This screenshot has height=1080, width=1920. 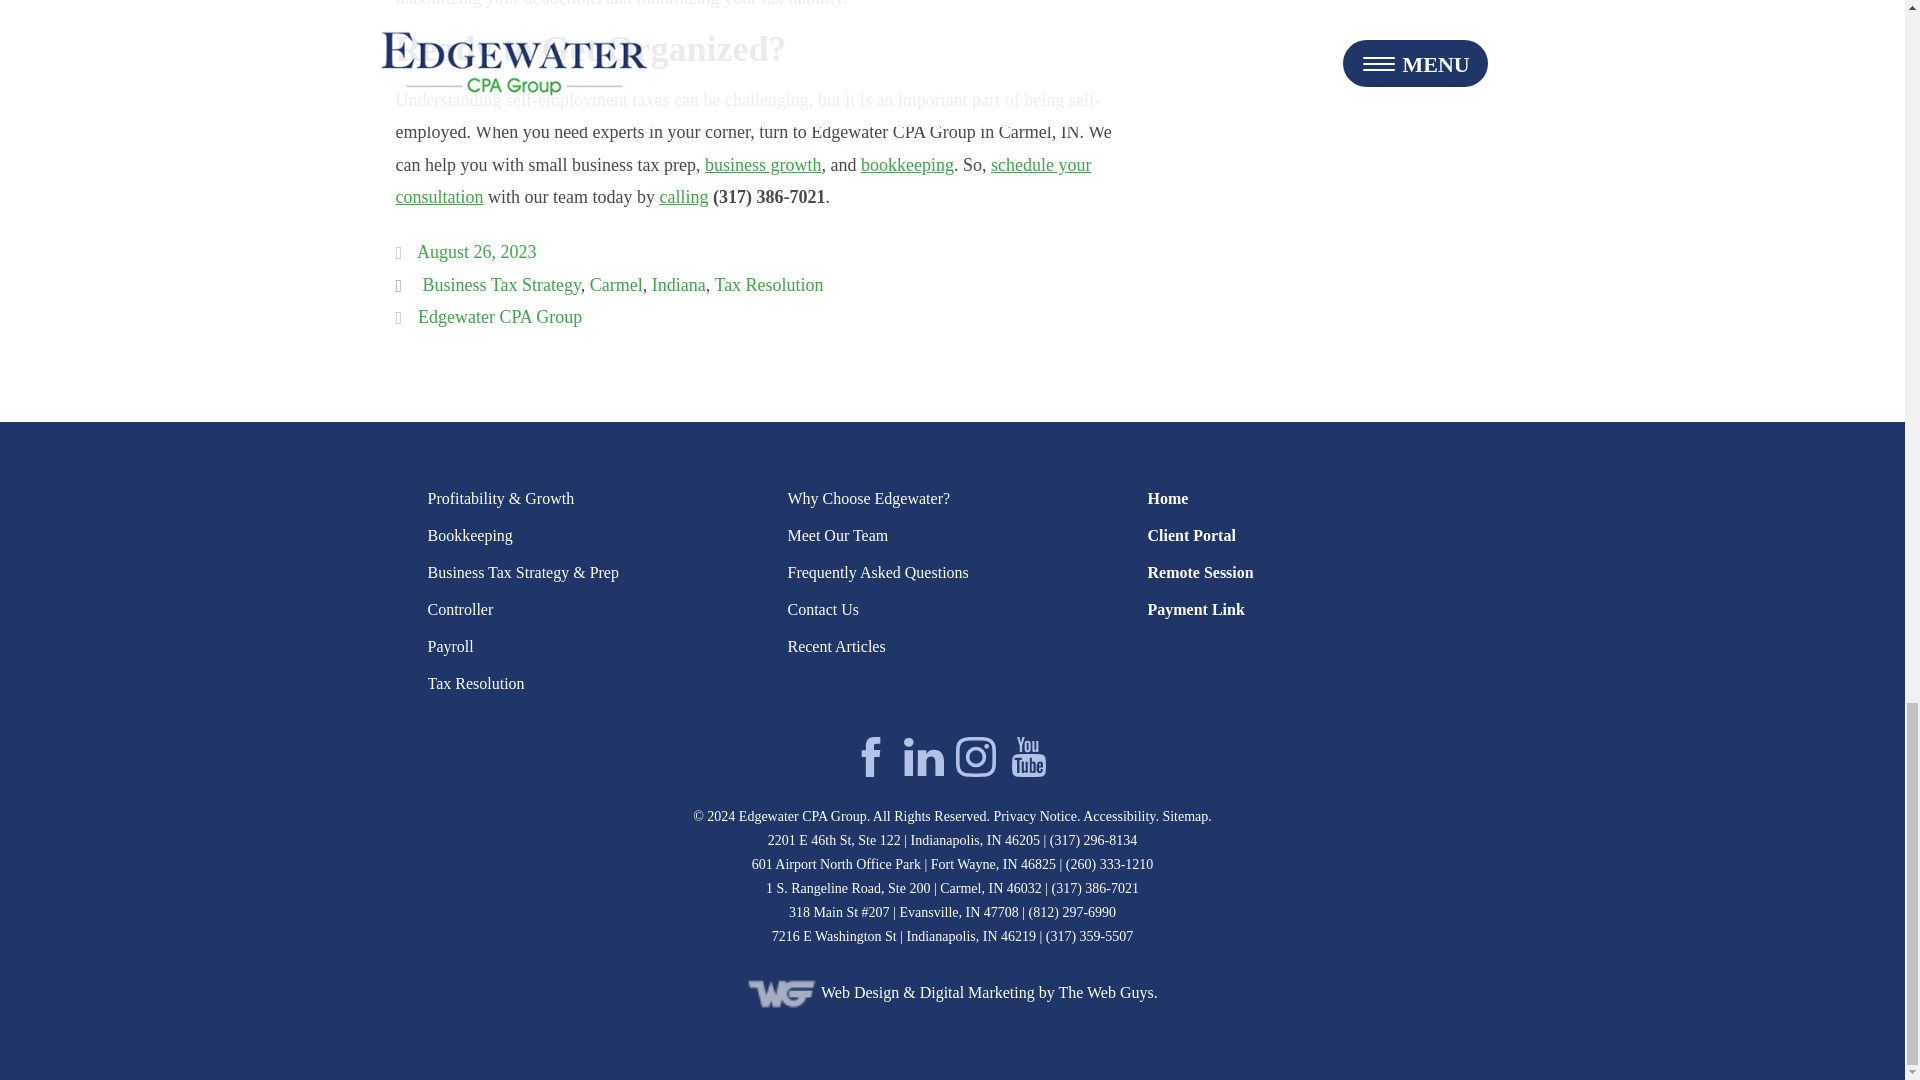 What do you see at coordinates (470, 536) in the screenshot?
I see `Bookkeeping` at bounding box center [470, 536].